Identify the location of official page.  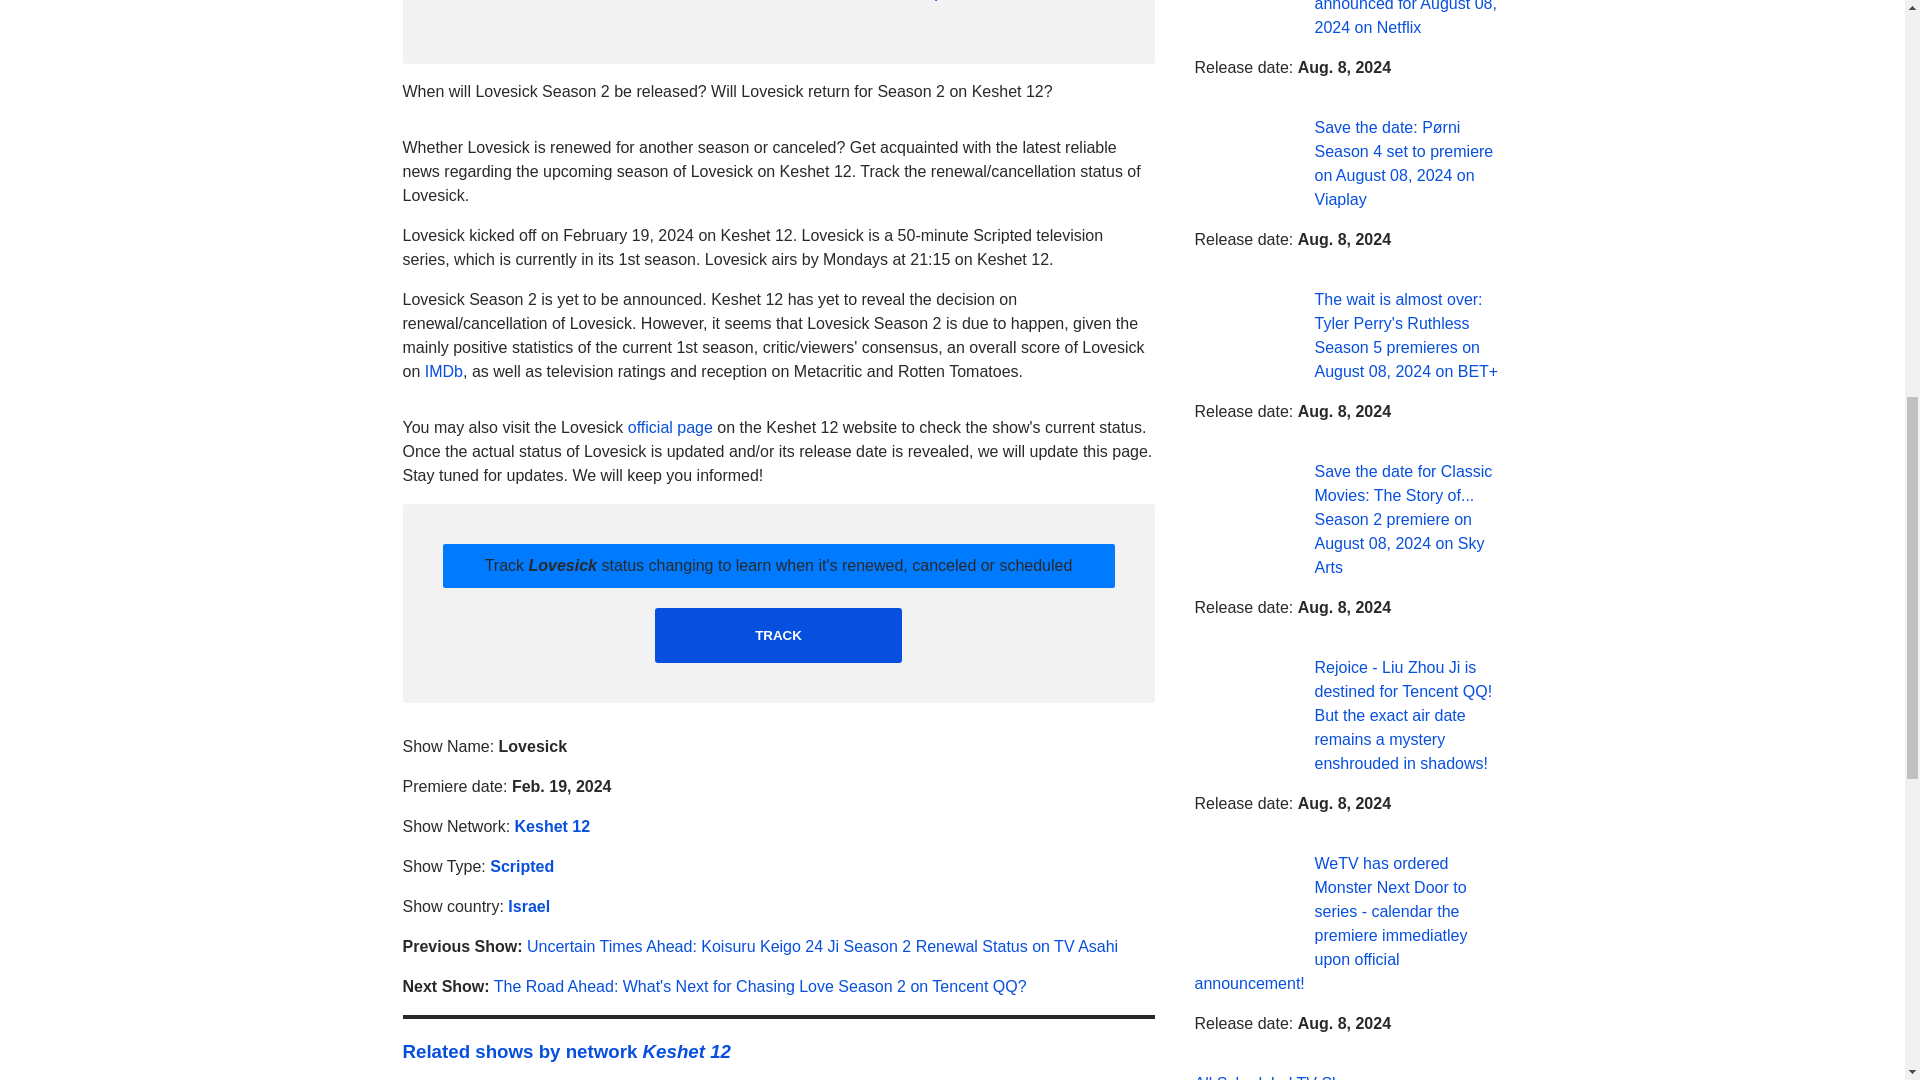
(670, 428).